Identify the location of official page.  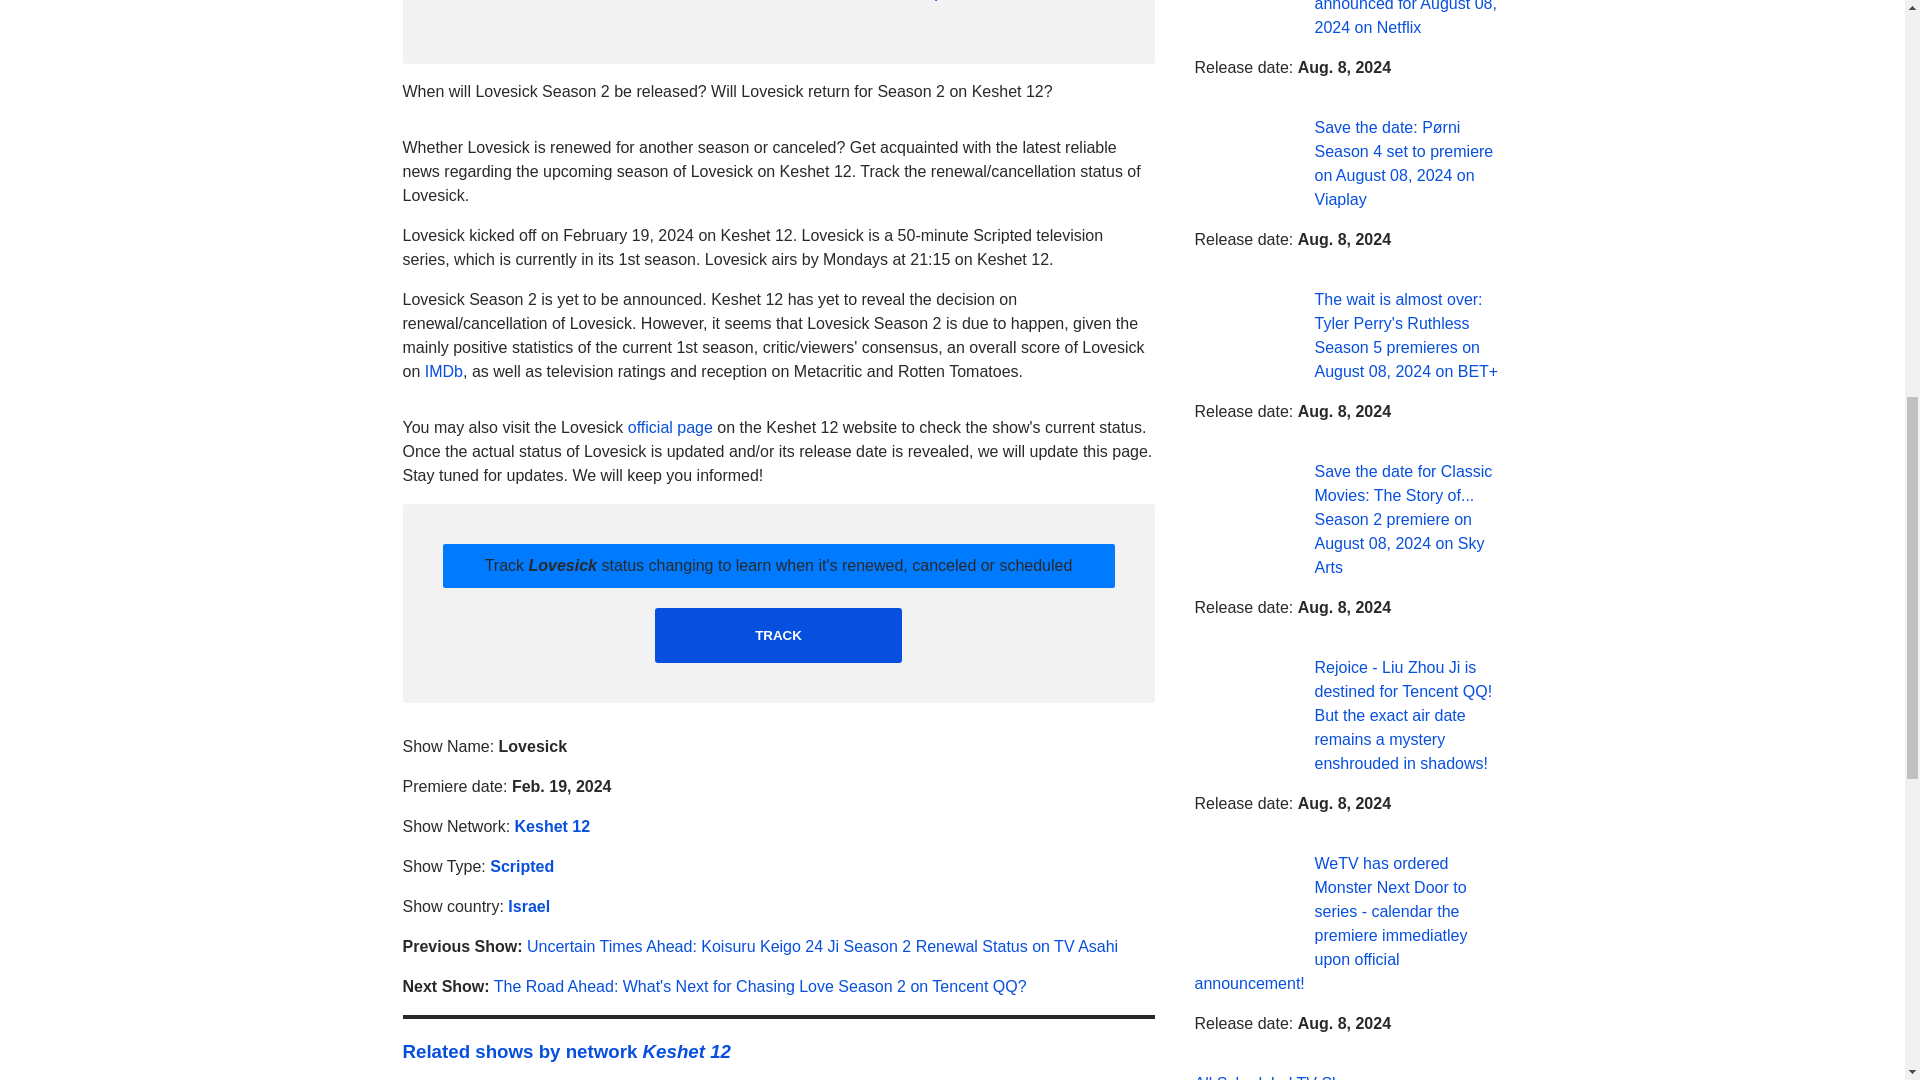
(670, 428).